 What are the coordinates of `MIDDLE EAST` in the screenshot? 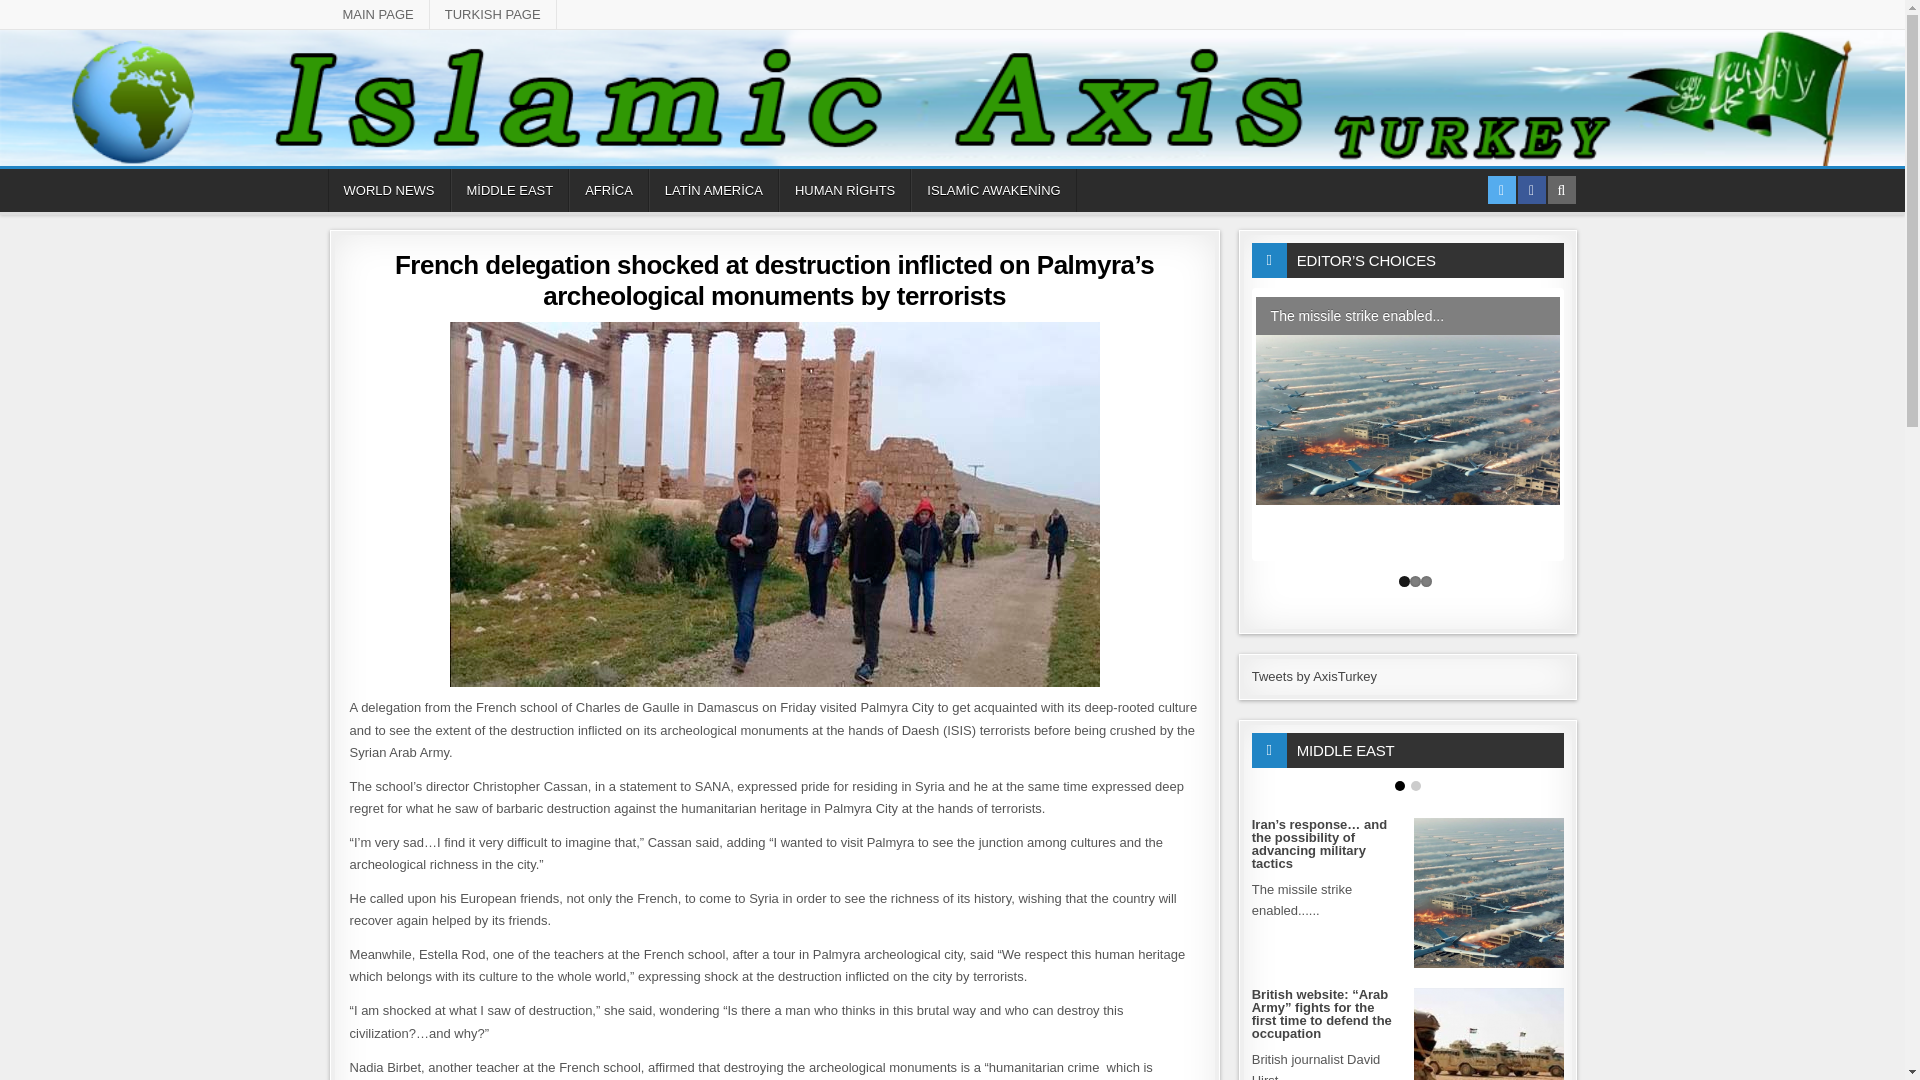 It's located at (508, 190).